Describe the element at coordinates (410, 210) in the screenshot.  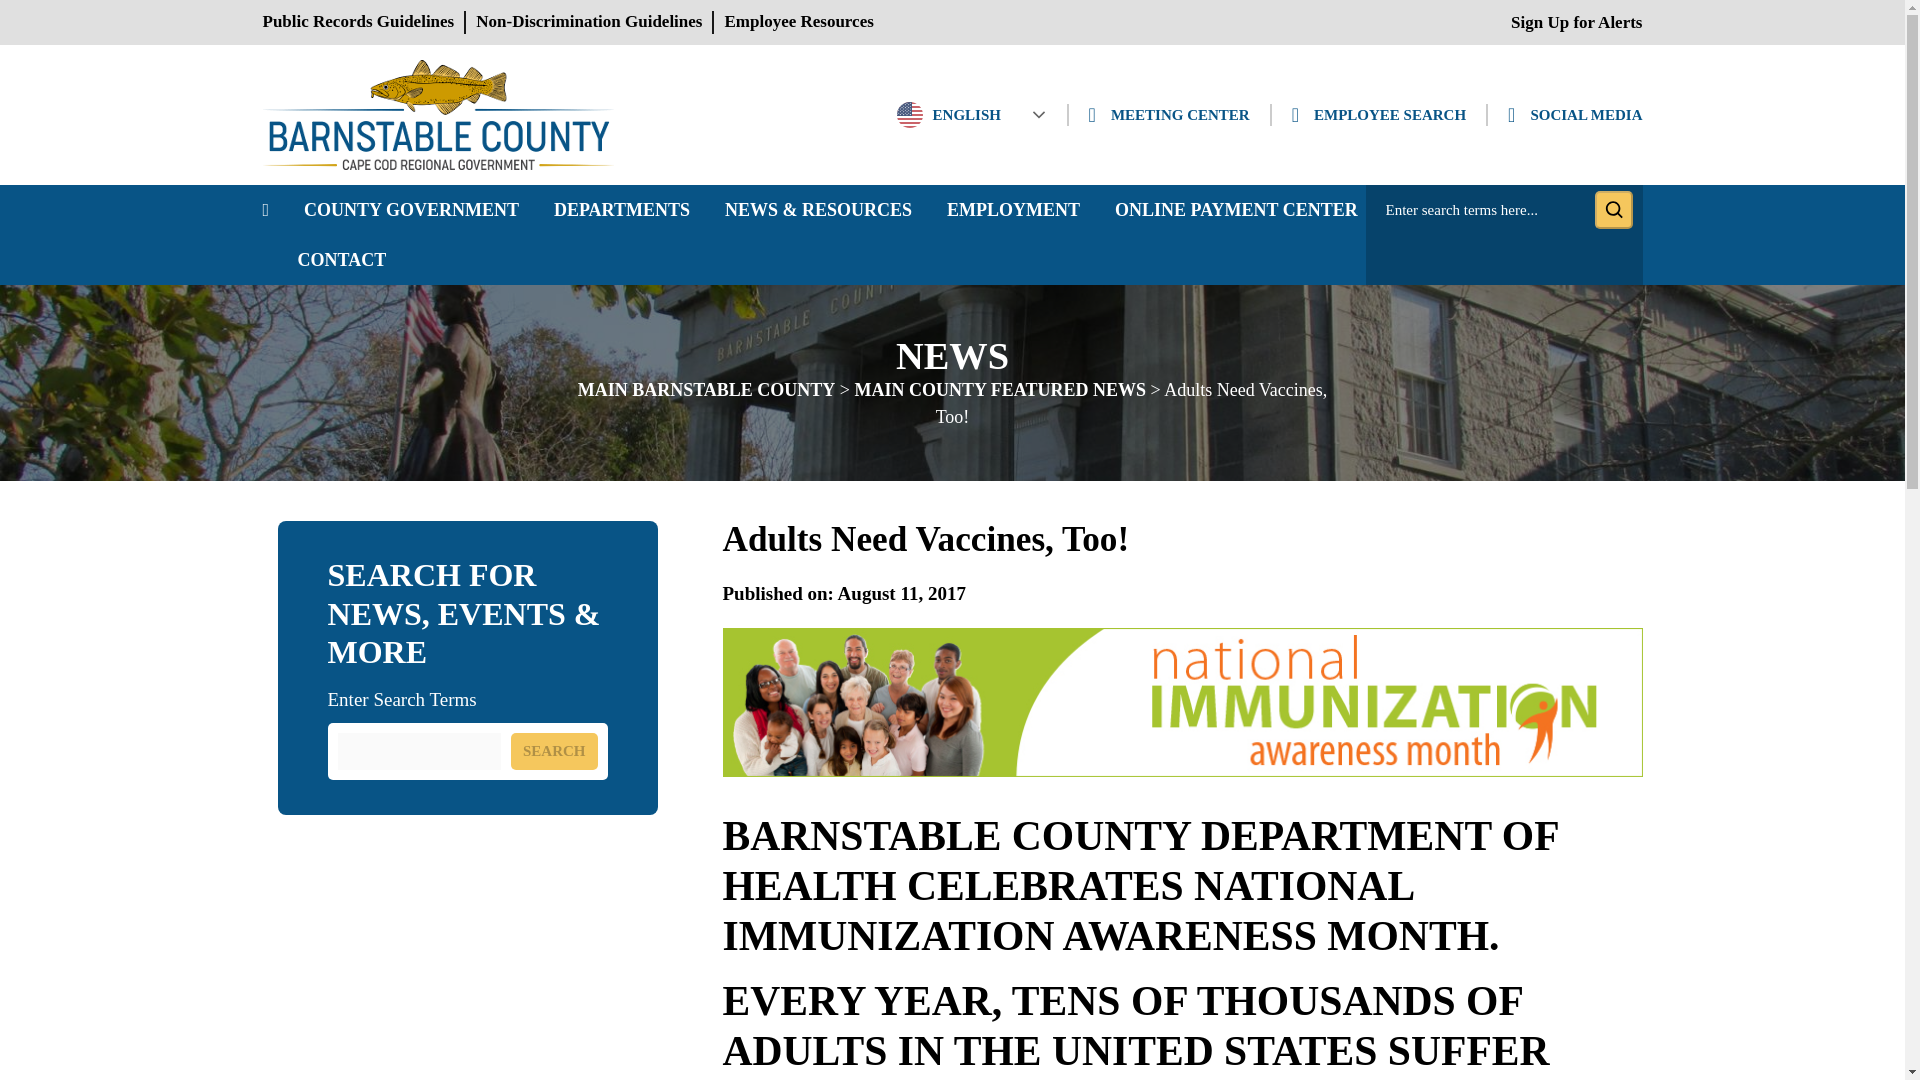
I see `COUNTY GOVERNMENT` at that location.